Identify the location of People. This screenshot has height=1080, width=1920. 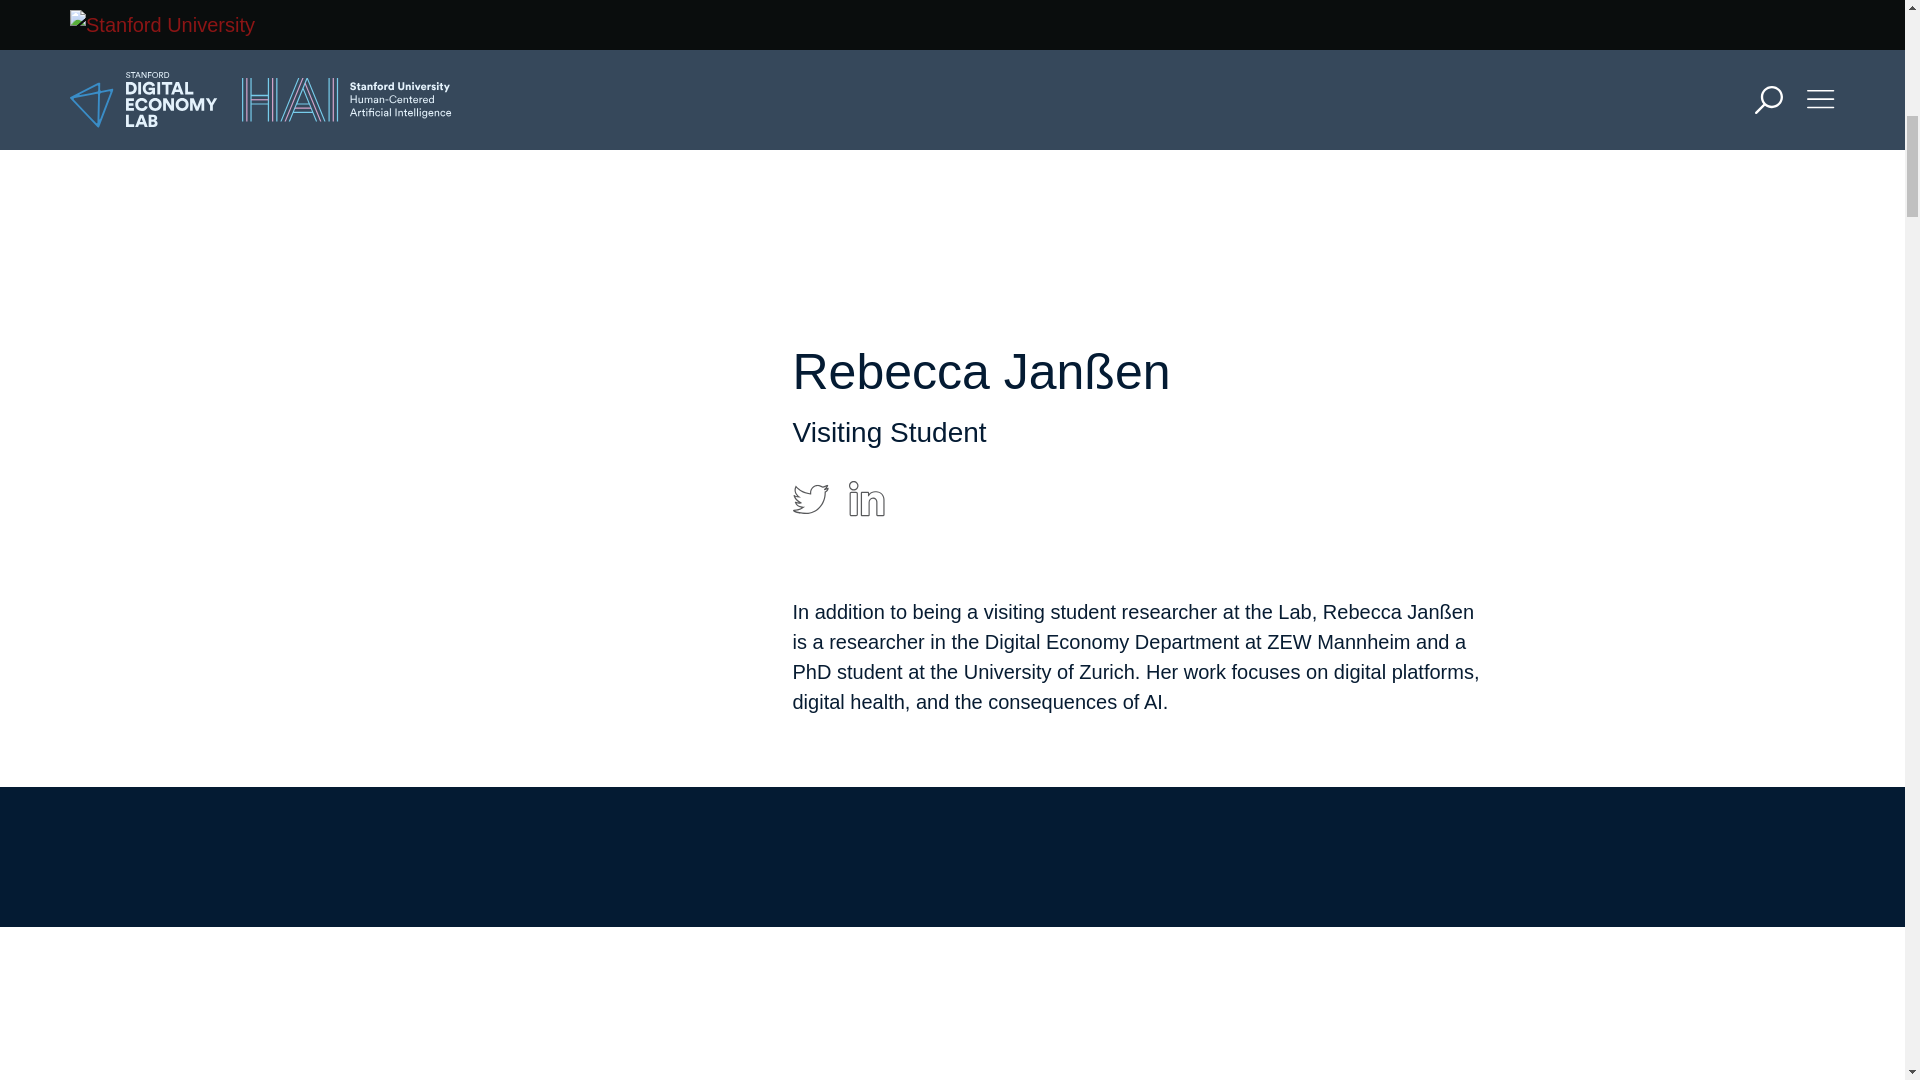
(915, 384).